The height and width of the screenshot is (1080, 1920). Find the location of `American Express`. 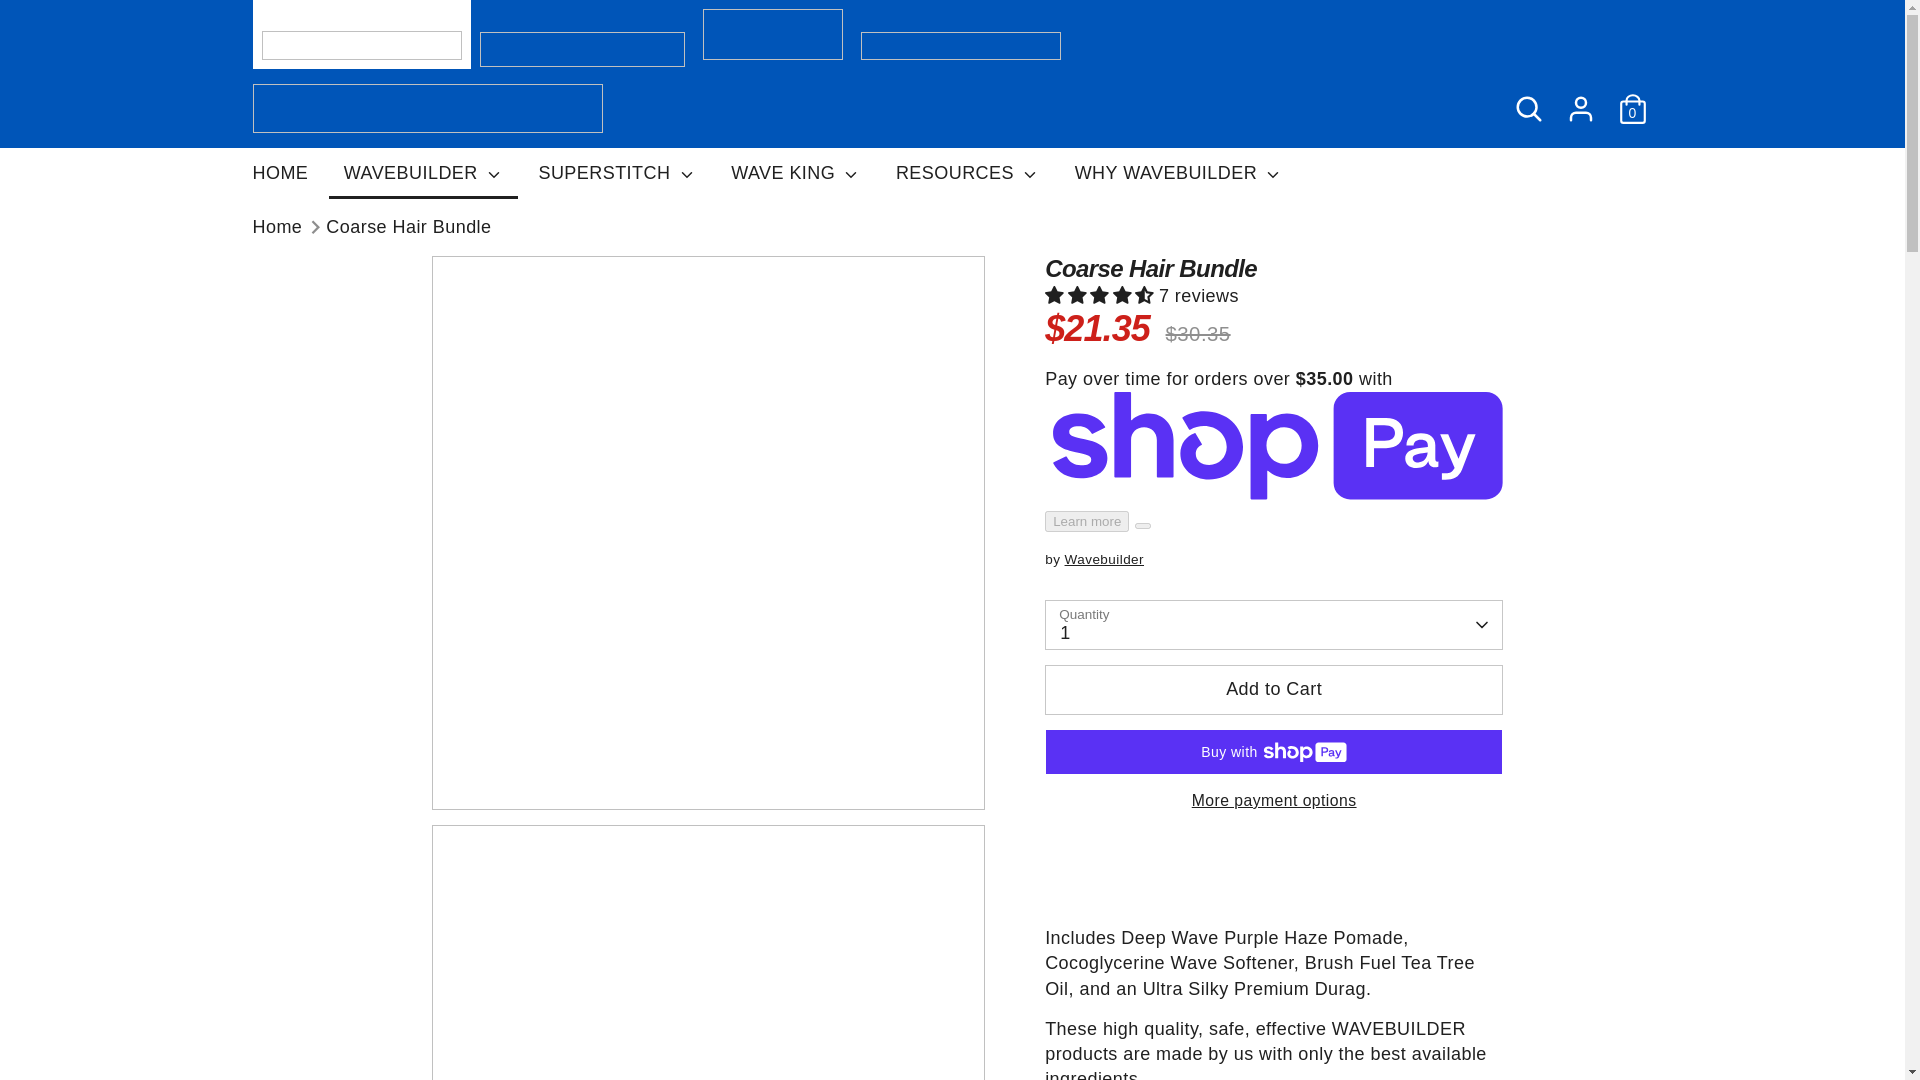

American Express is located at coordinates (1270, 1016).